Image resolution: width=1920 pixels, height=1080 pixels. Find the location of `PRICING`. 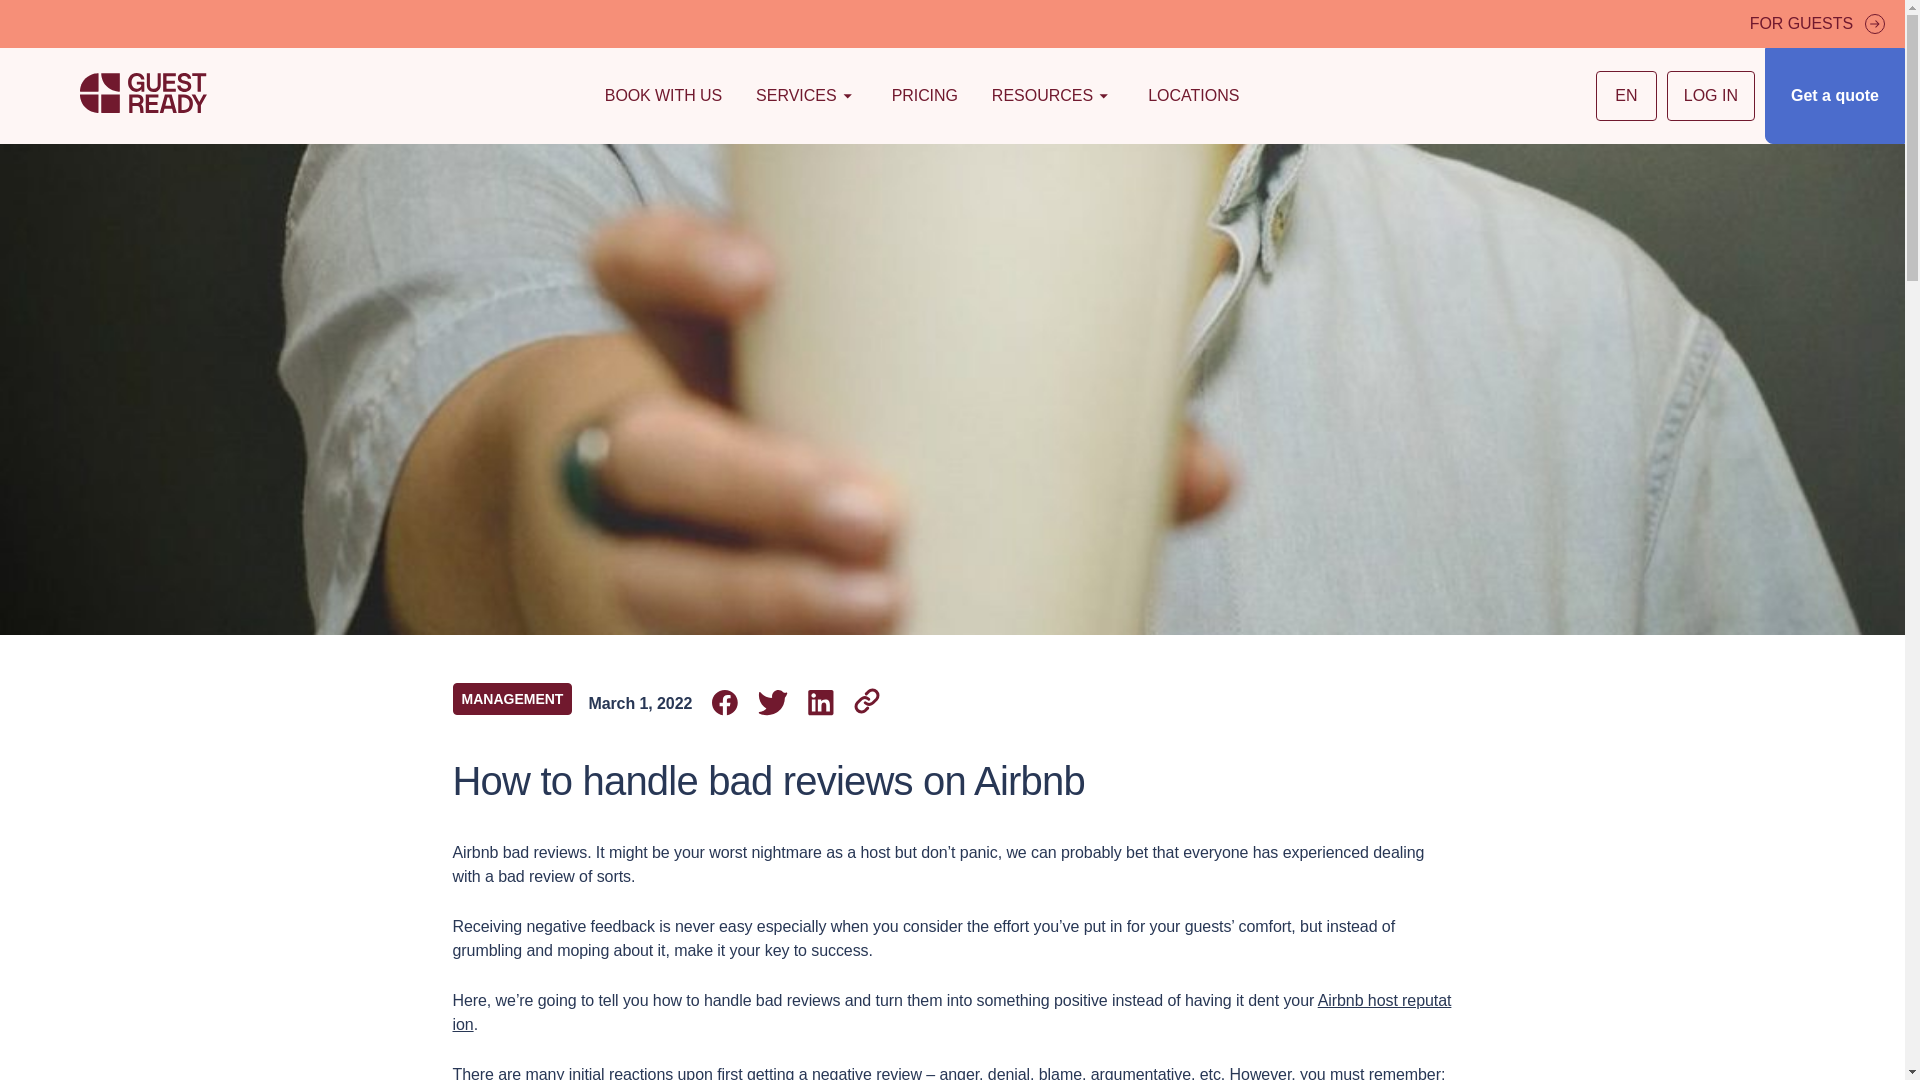

PRICING is located at coordinates (924, 96).